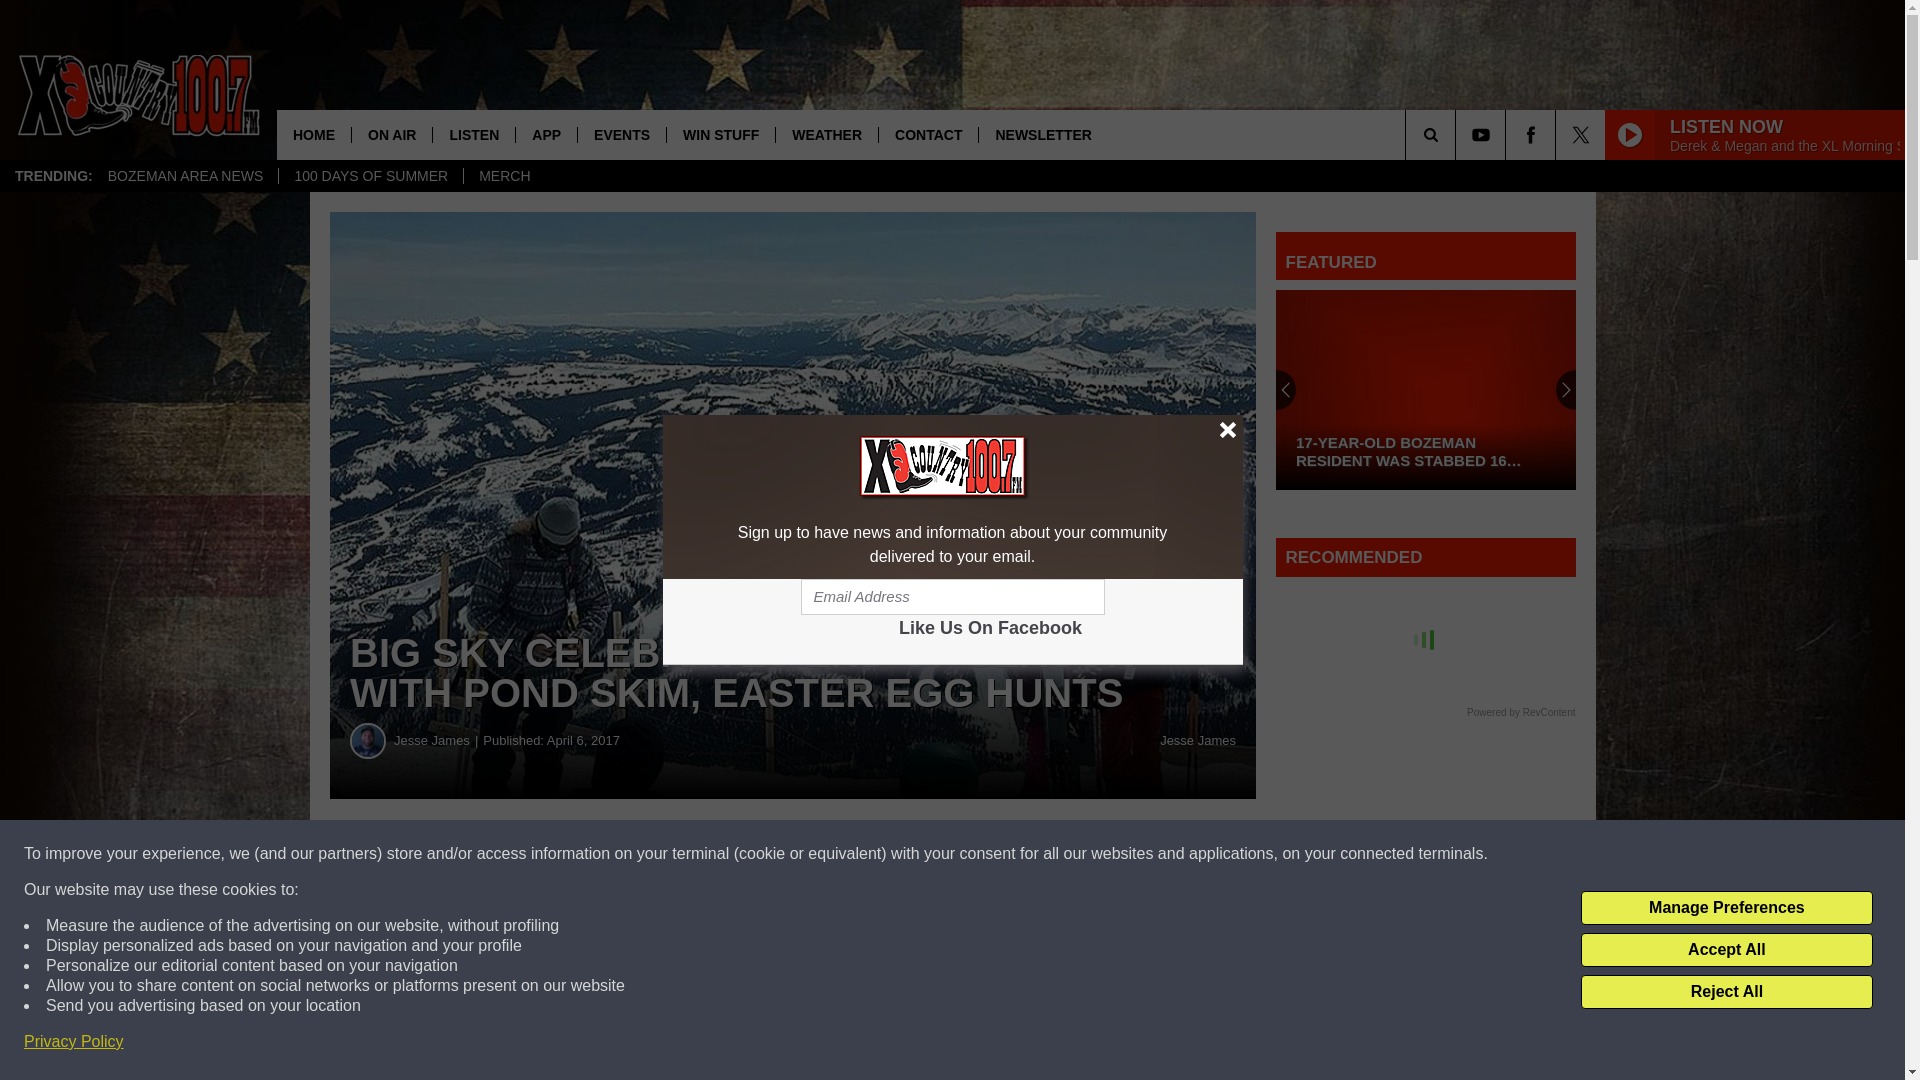 The image size is (1920, 1080). What do you see at coordinates (826, 134) in the screenshot?
I see `WEATHER` at bounding box center [826, 134].